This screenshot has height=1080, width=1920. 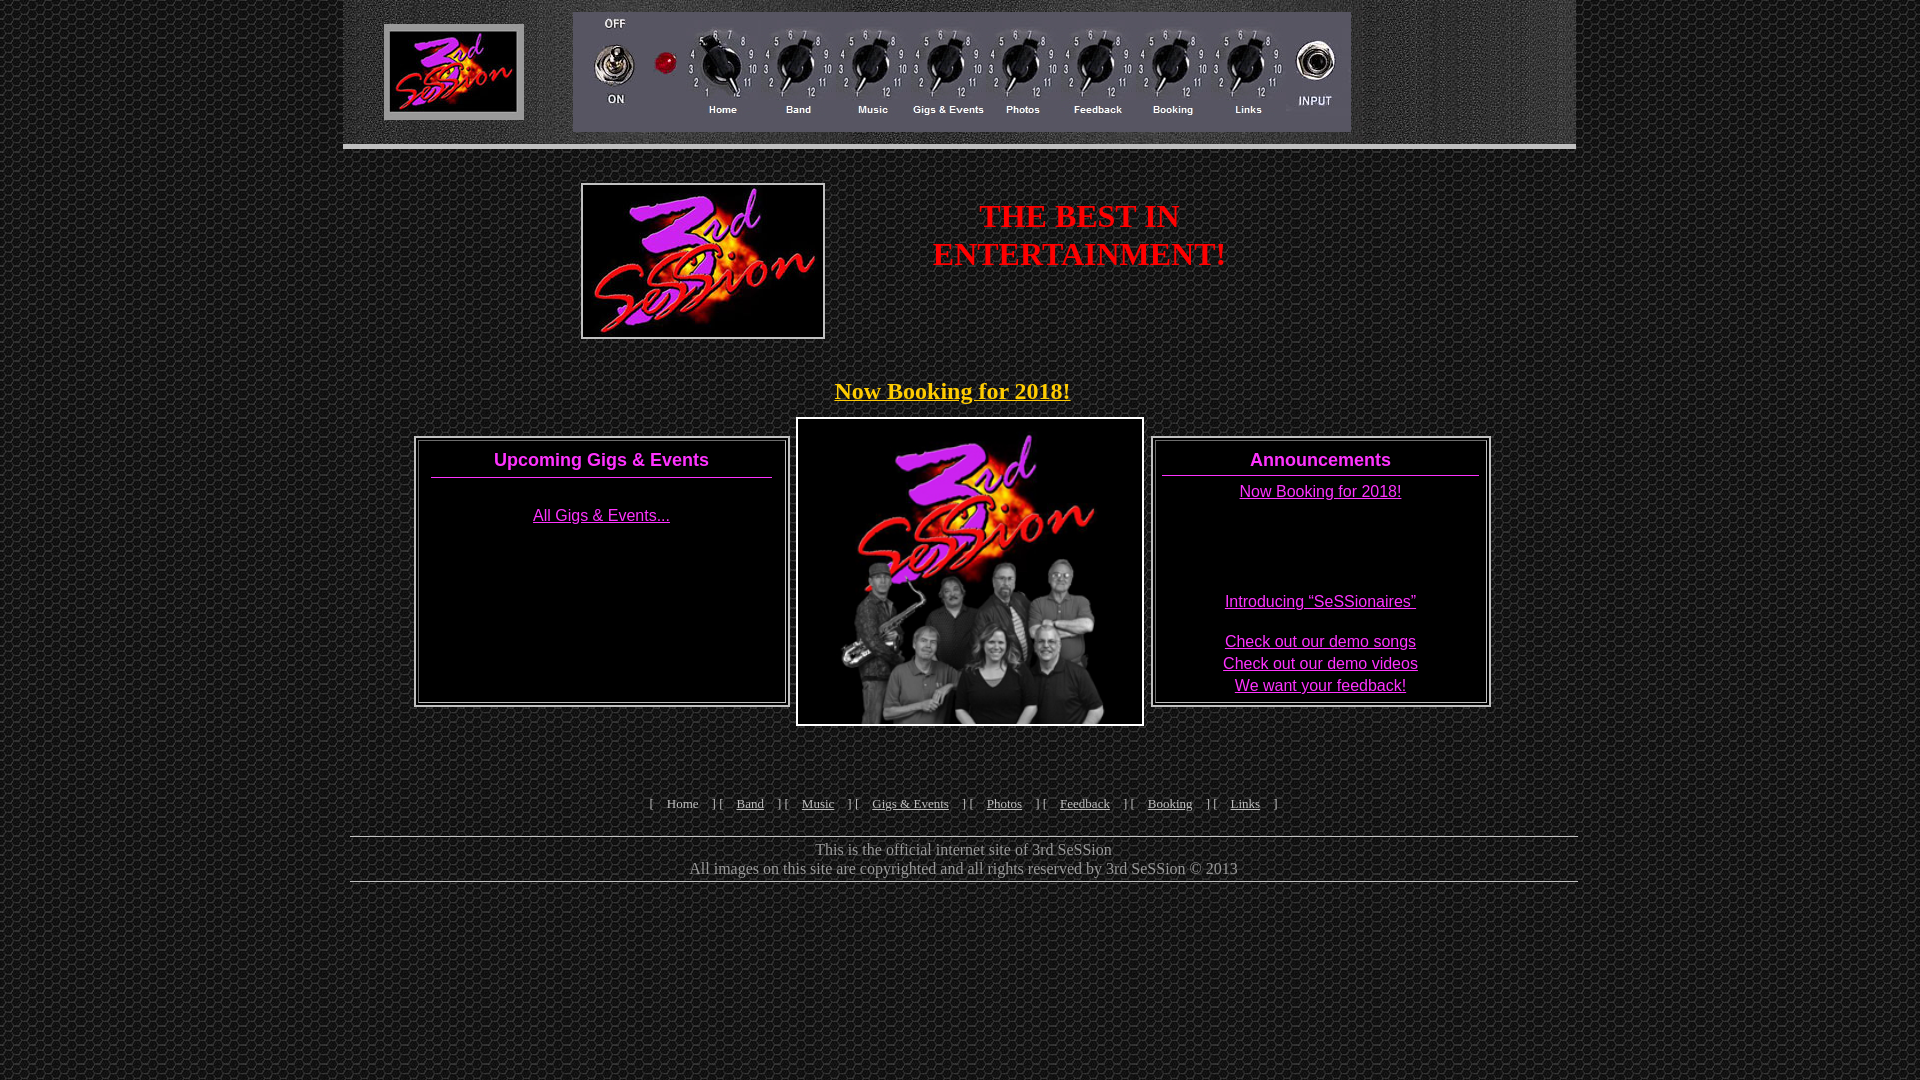 What do you see at coordinates (1318, 72) in the screenshot?
I see `jack` at bounding box center [1318, 72].